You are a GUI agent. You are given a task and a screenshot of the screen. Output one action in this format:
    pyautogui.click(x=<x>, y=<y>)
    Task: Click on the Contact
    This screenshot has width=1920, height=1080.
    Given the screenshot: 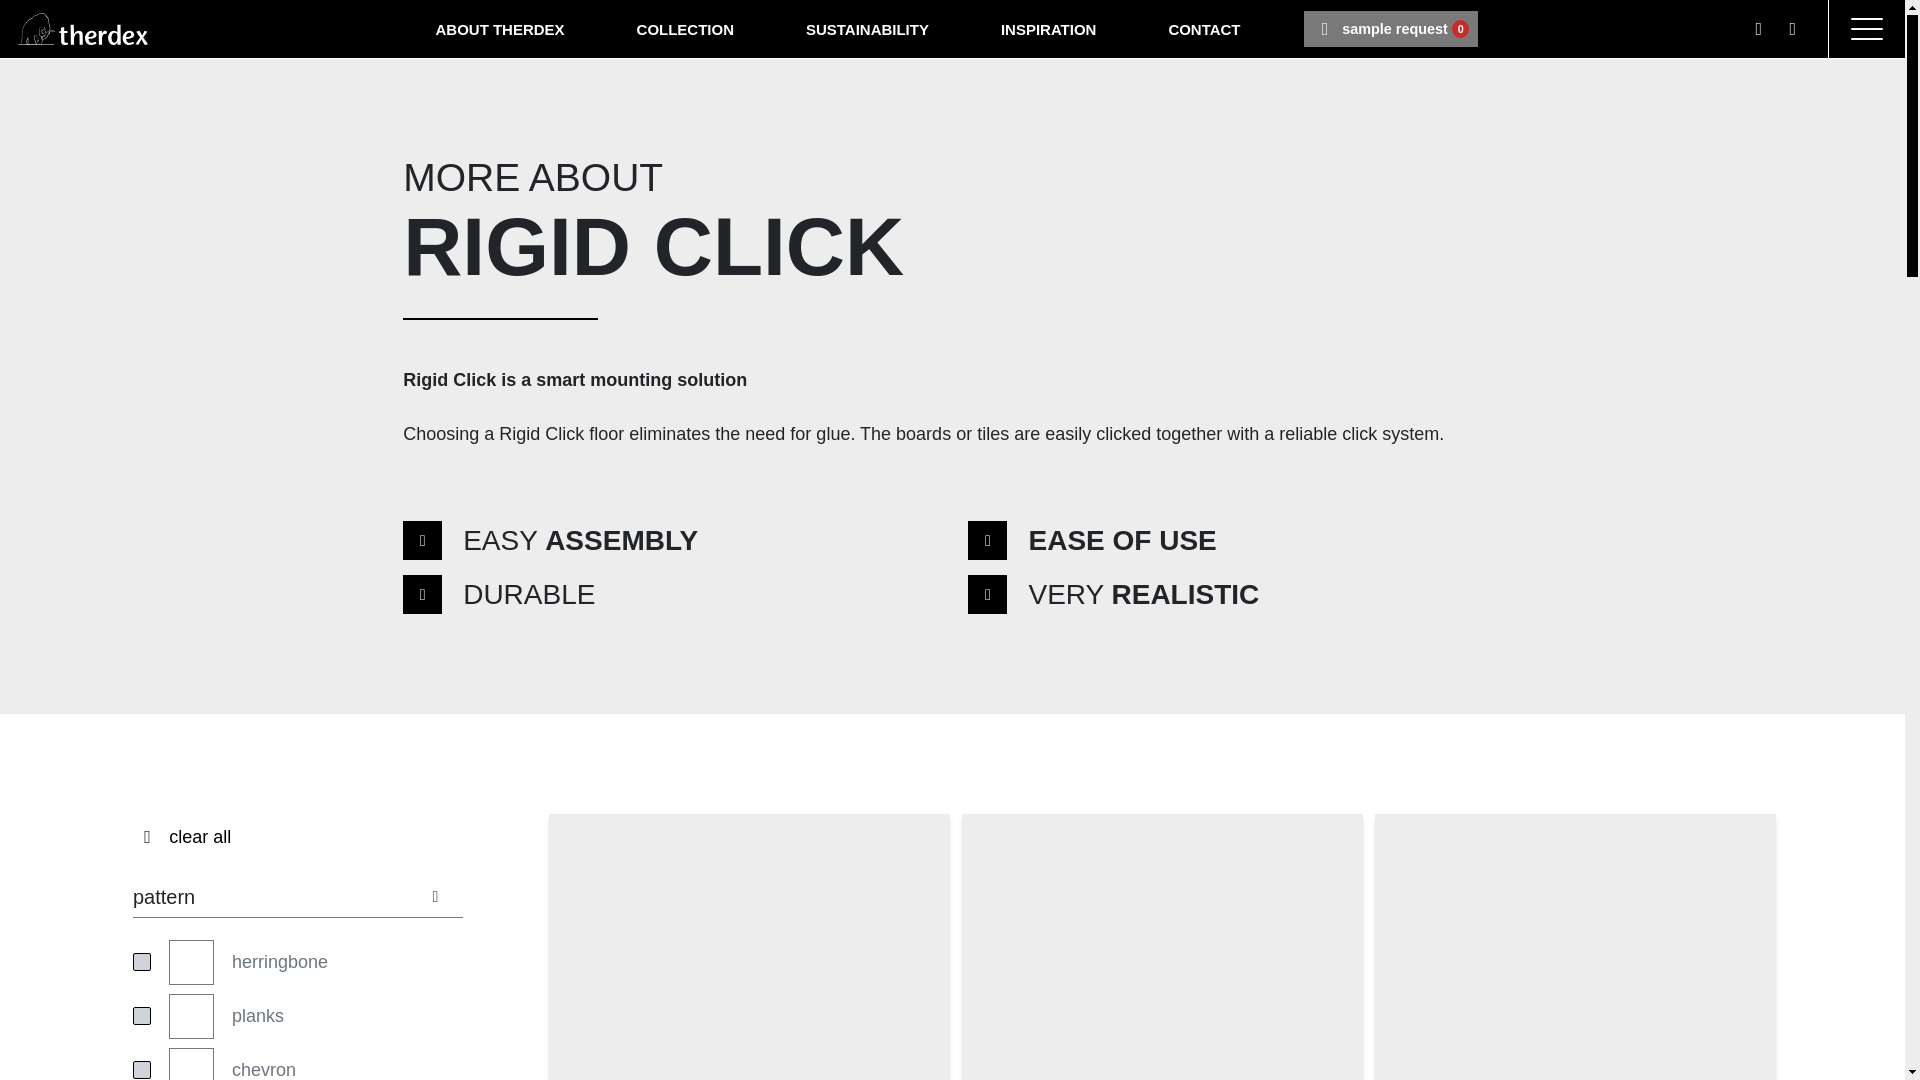 What is the action you would take?
    pyautogui.click(x=1048, y=28)
    